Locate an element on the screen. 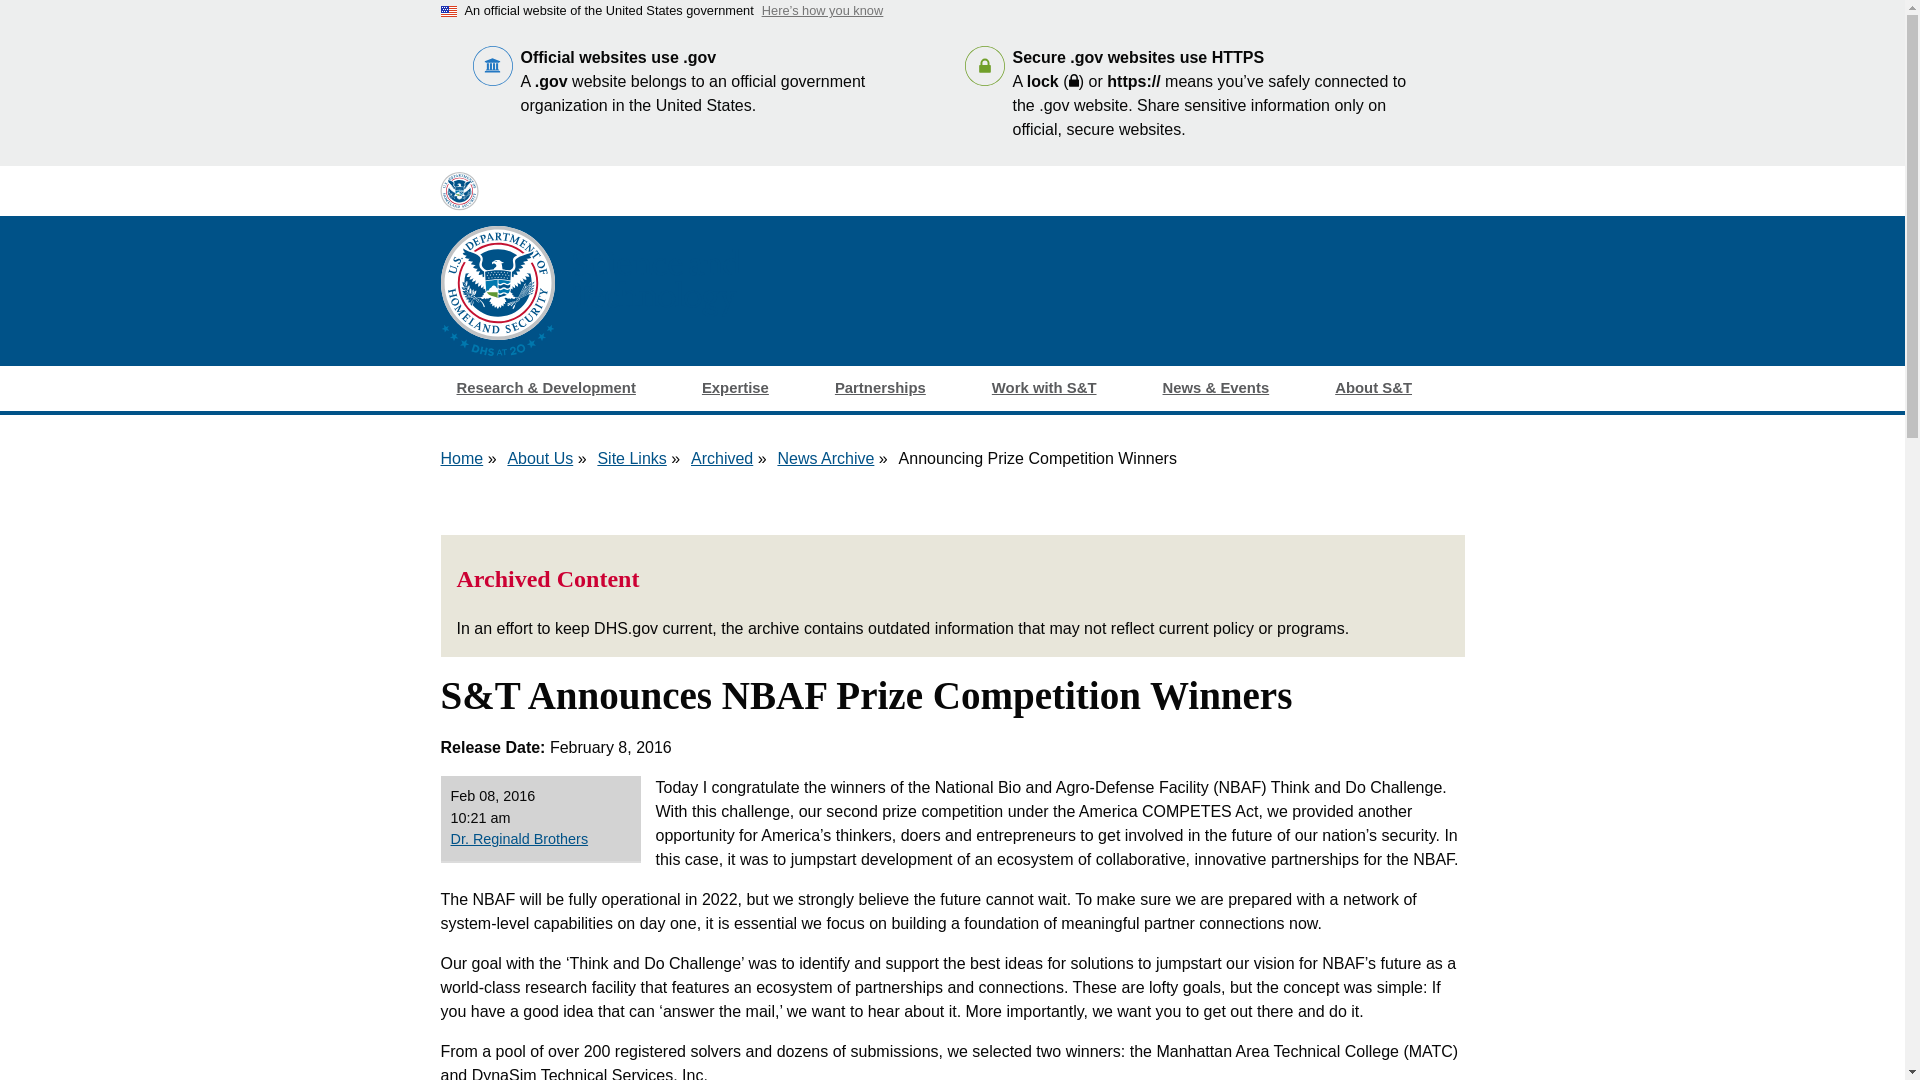  Archived is located at coordinates (722, 458).